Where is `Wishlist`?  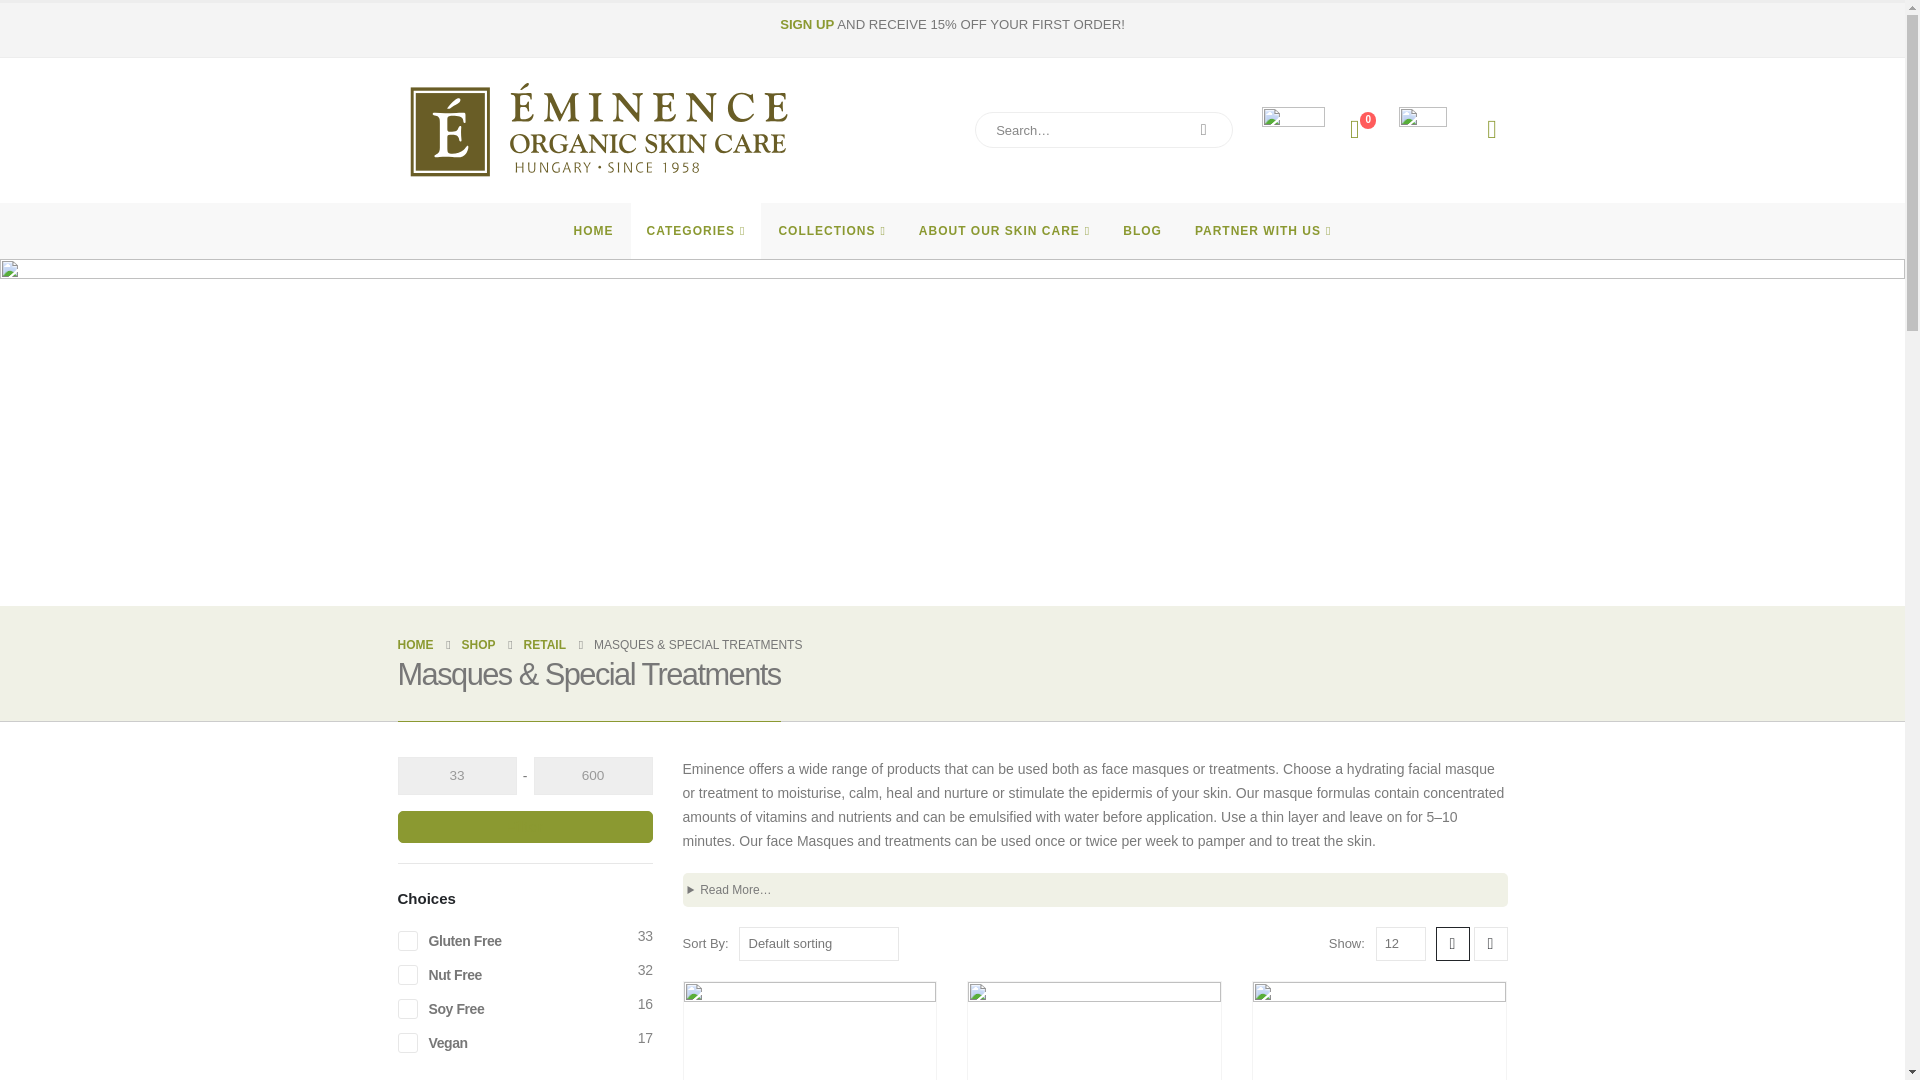
Wishlist is located at coordinates (1354, 129).